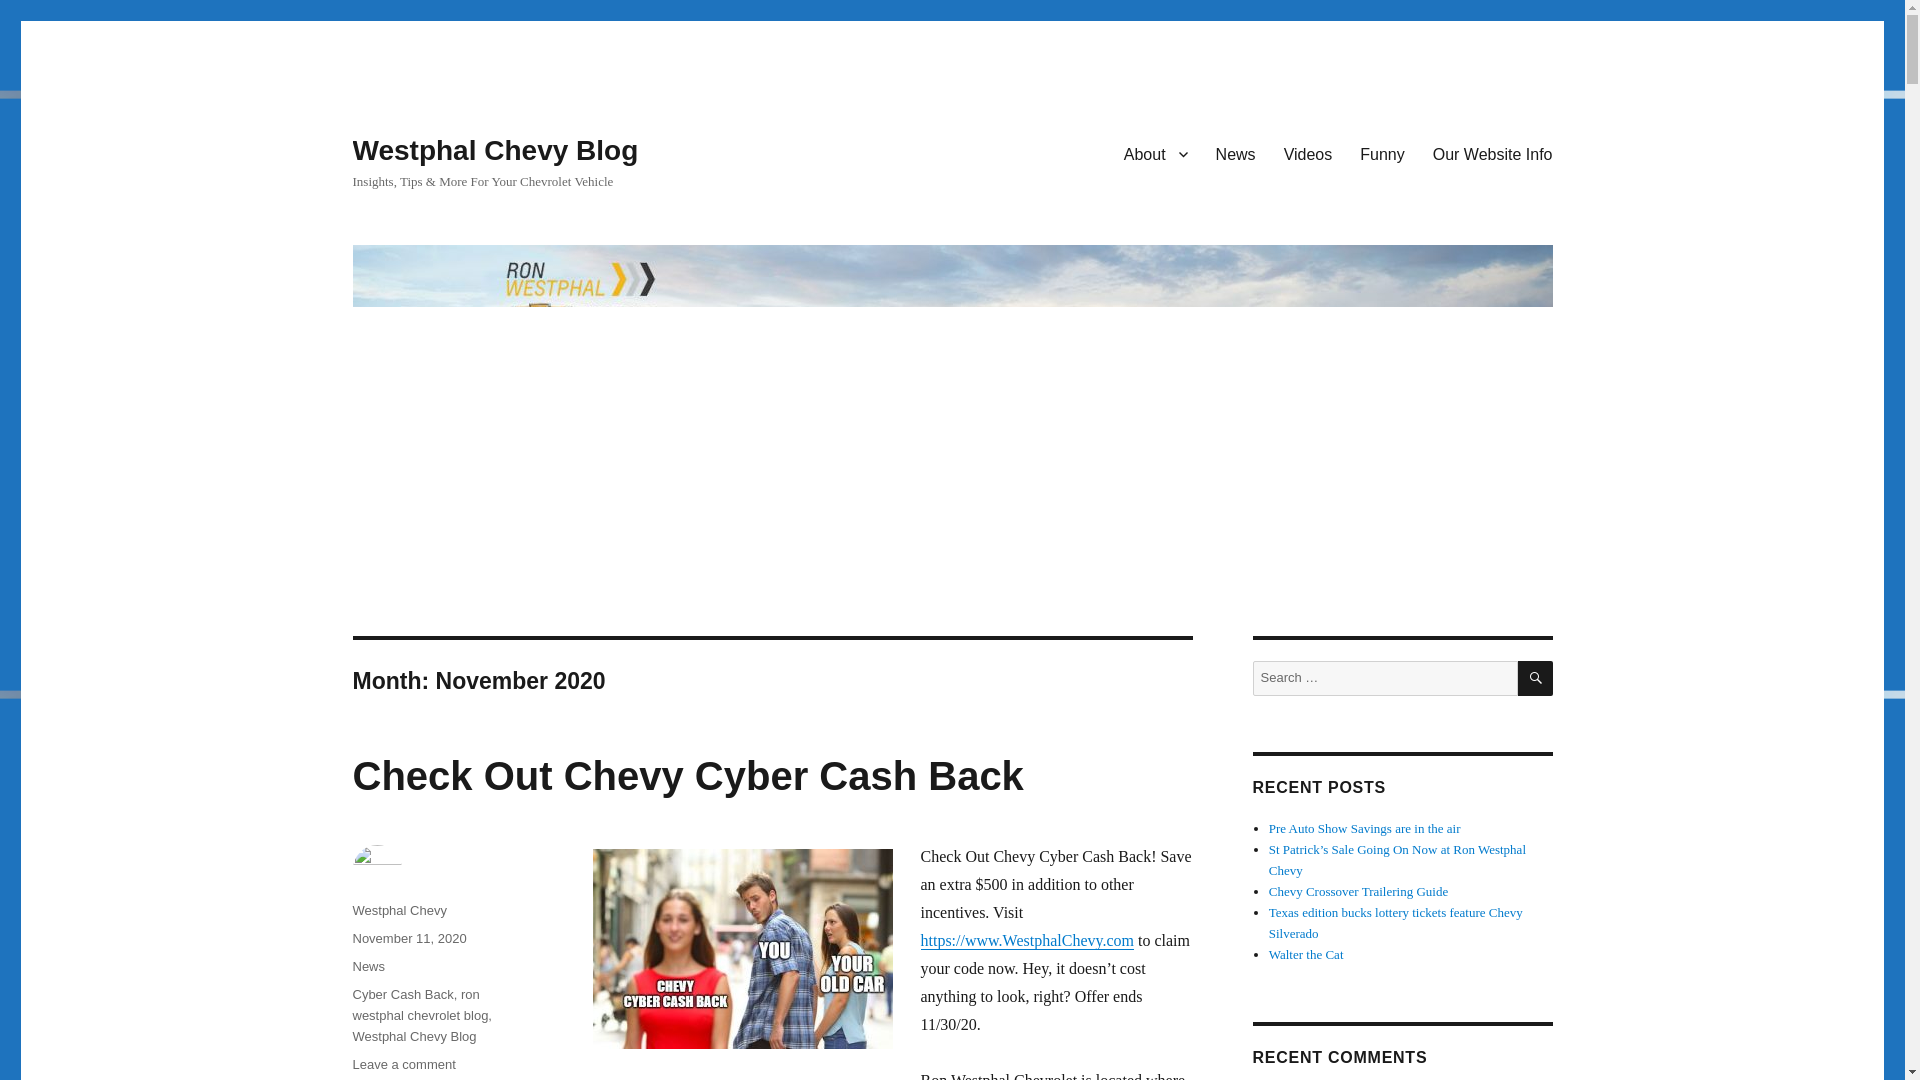 This screenshot has width=1920, height=1080. What do you see at coordinates (402, 994) in the screenshot?
I see `Cyber Cash Back` at bounding box center [402, 994].